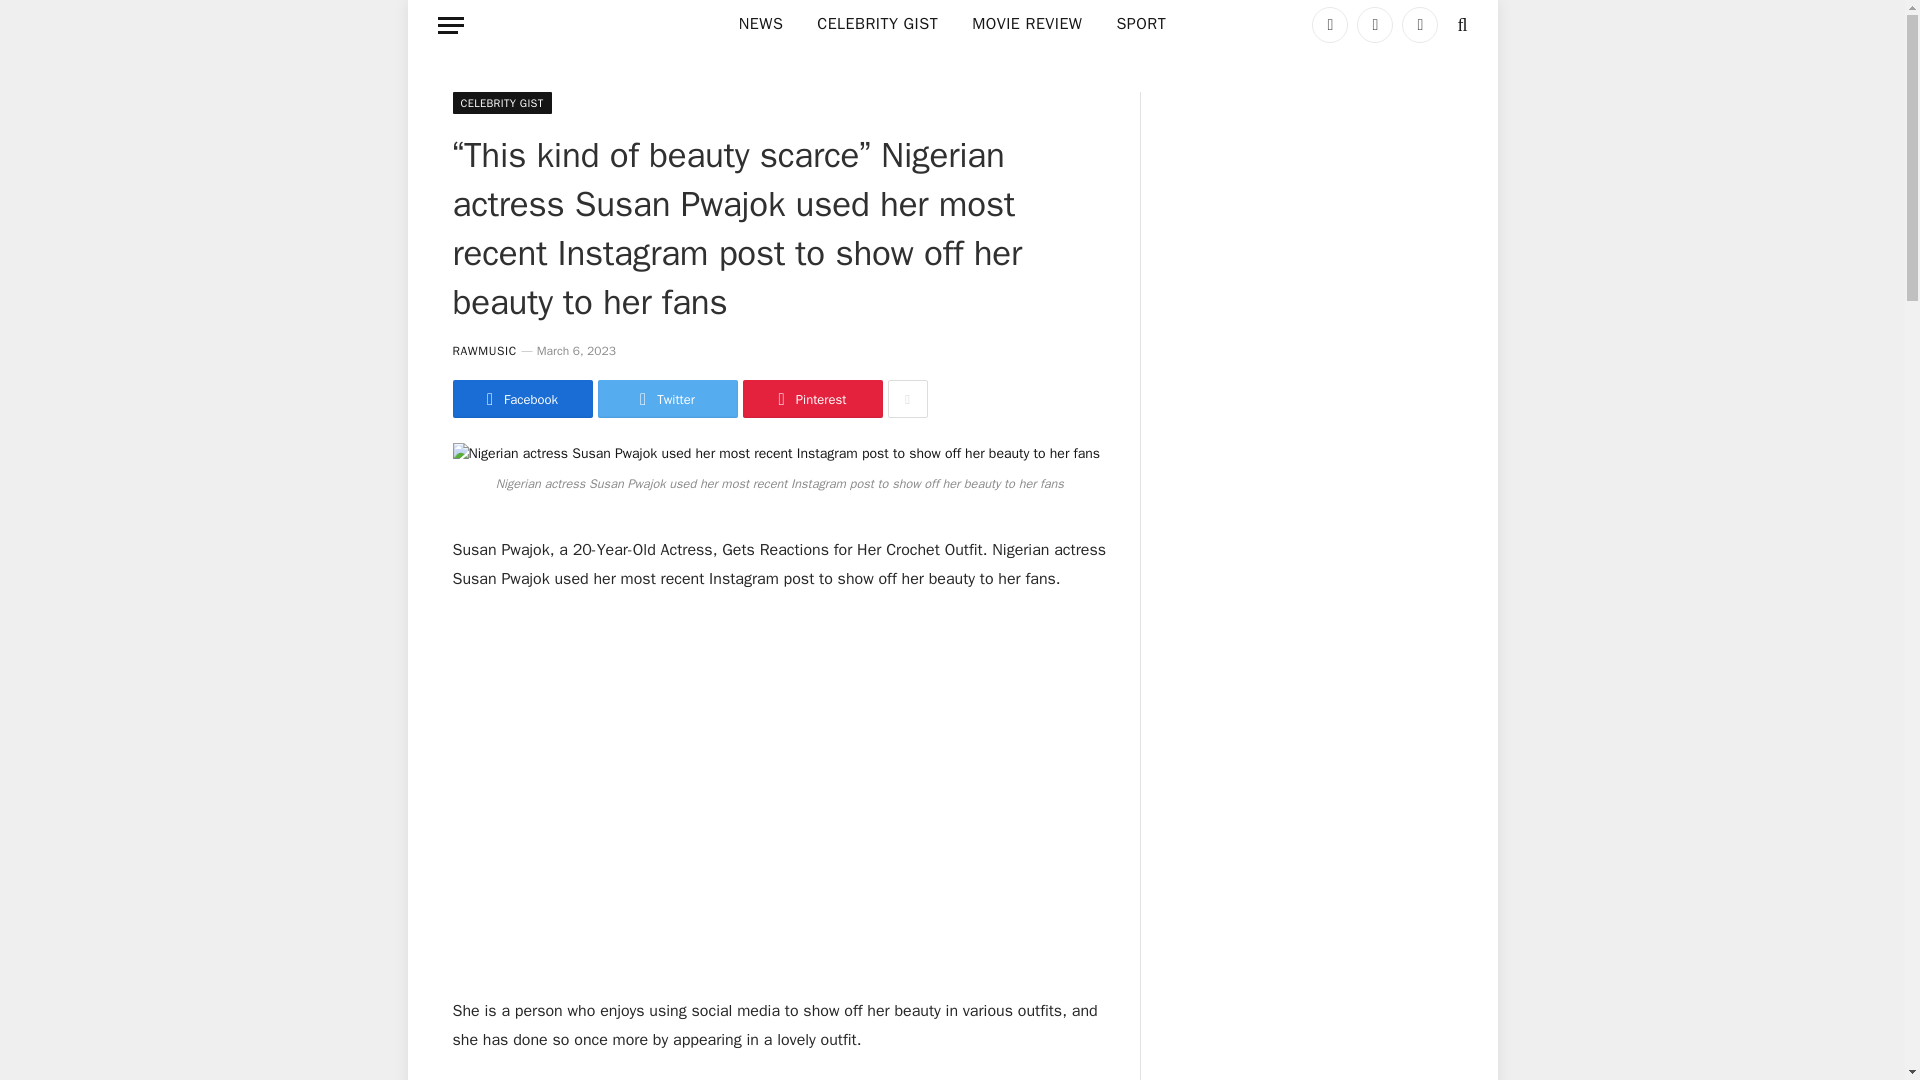 The height and width of the screenshot is (1080, 1920). Describe the element at coordinates (1420, 24) in the screenshot. I see `Instagram` at that location.